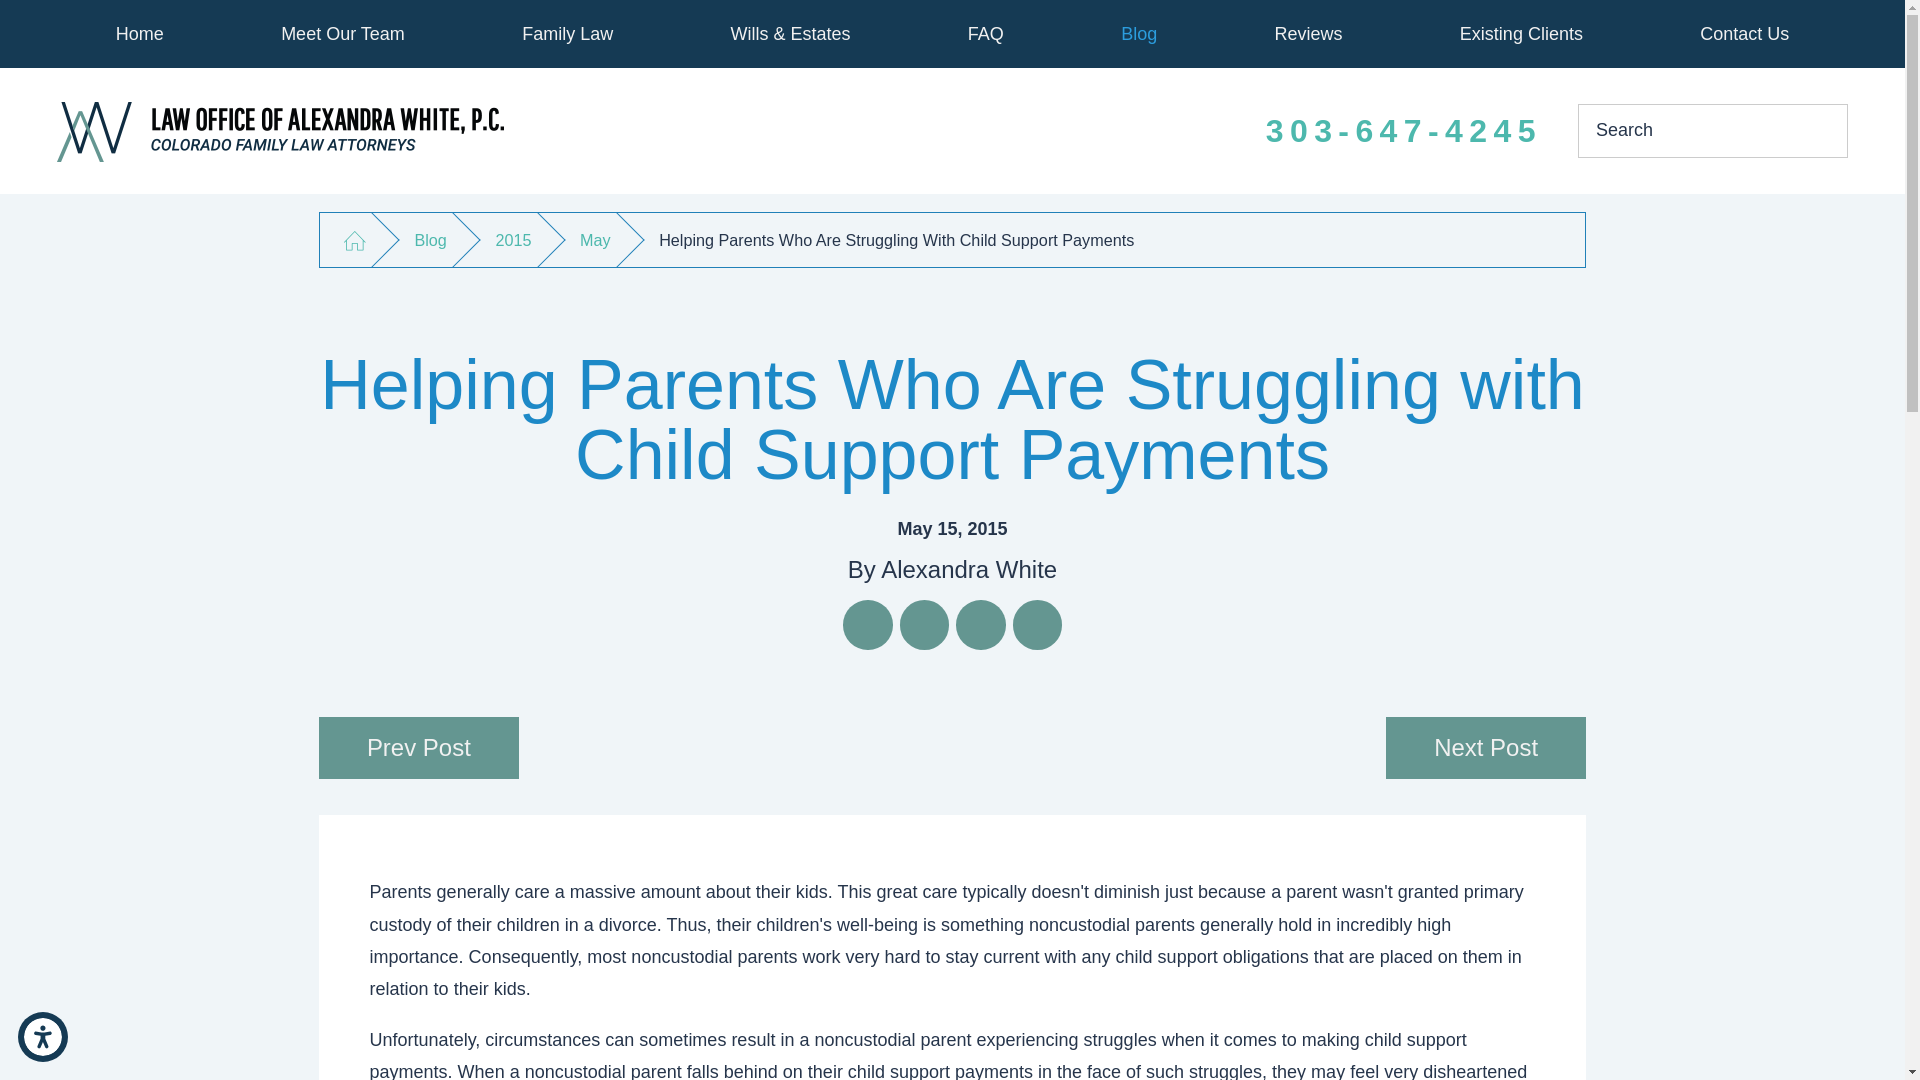 This screenshot has width=1920, height=1080. What do you see at coordinates (280, 132) in the screenshot?
I see `Law Office of Alexandra White, PC` at bounding box center [280, 132].